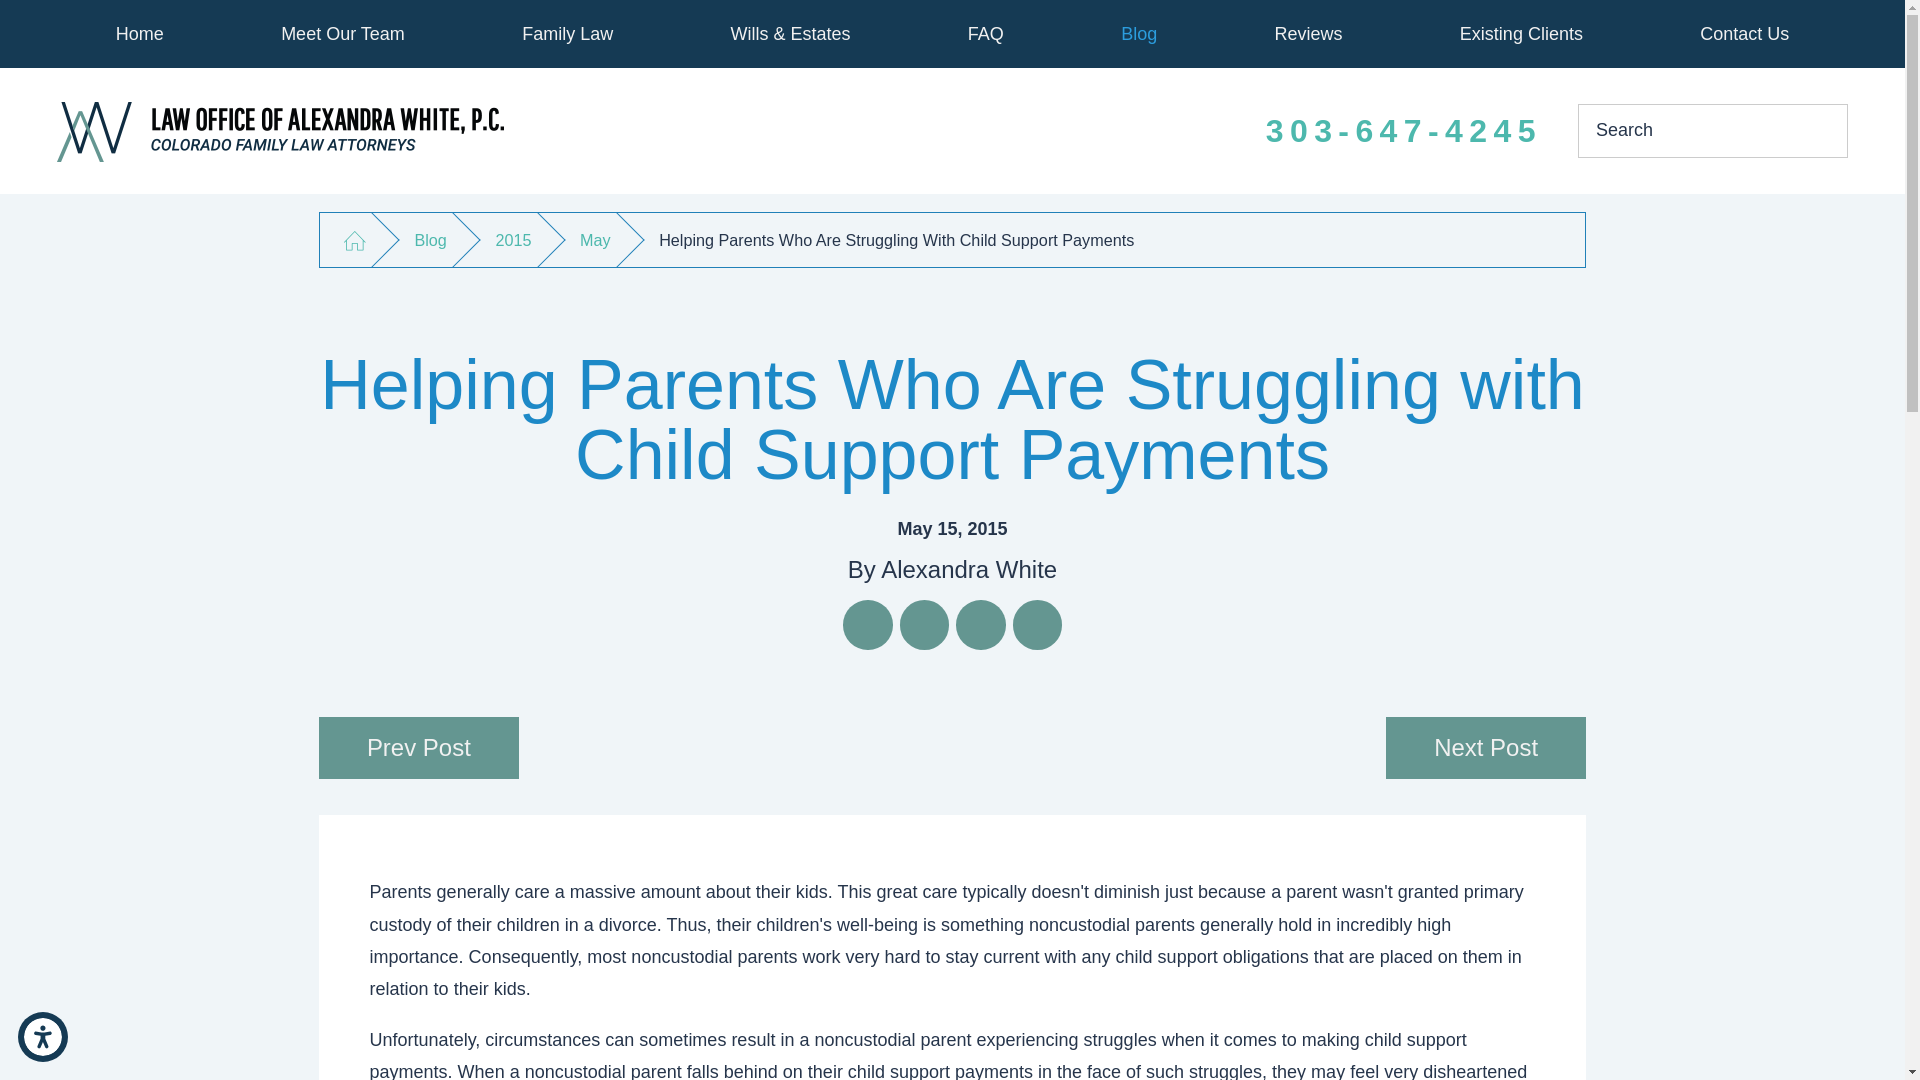 This screenshot has width=1920, height=1080. What do you see at coordinates (280, 132) in the screenshot?
I see `Law Office of Alexandra White, PC` at bounding box center [280, 132].